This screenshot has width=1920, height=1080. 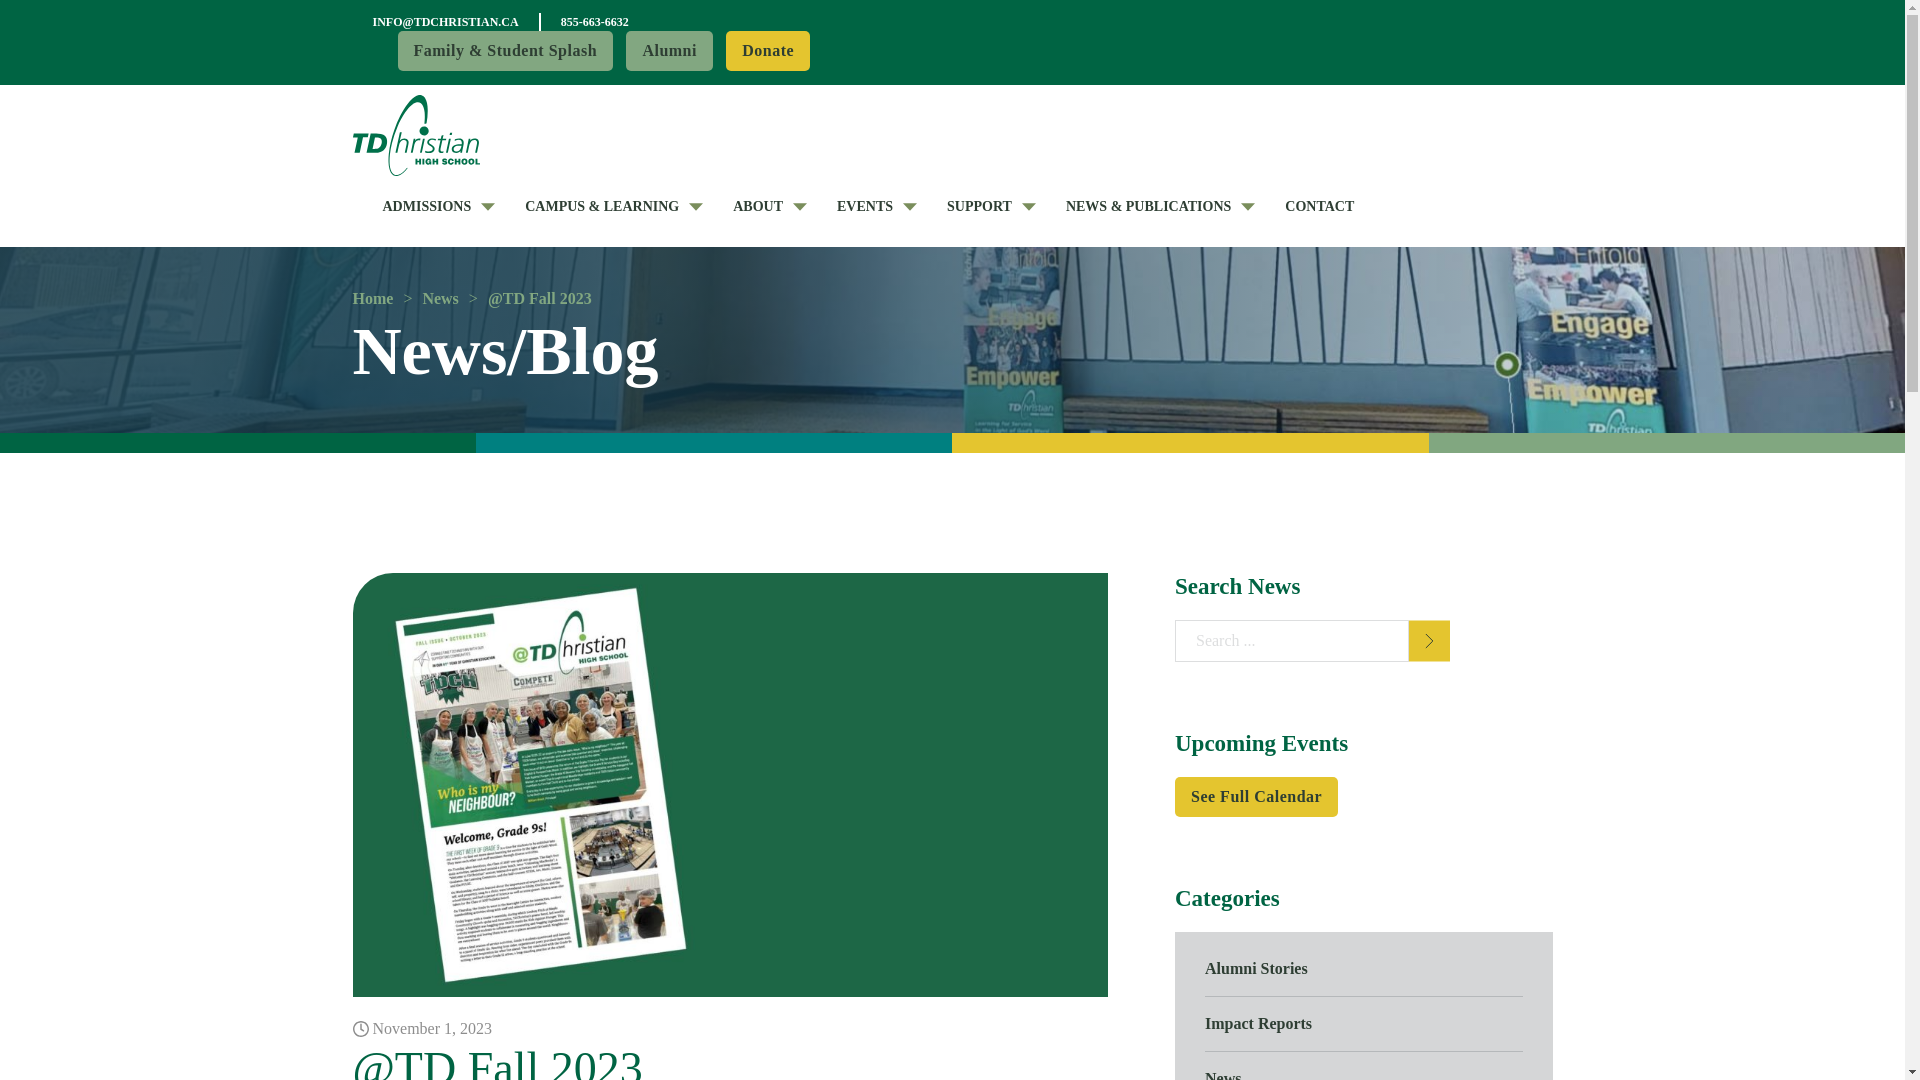 I want to click on SUPPORT, so click(x=978, y=206).